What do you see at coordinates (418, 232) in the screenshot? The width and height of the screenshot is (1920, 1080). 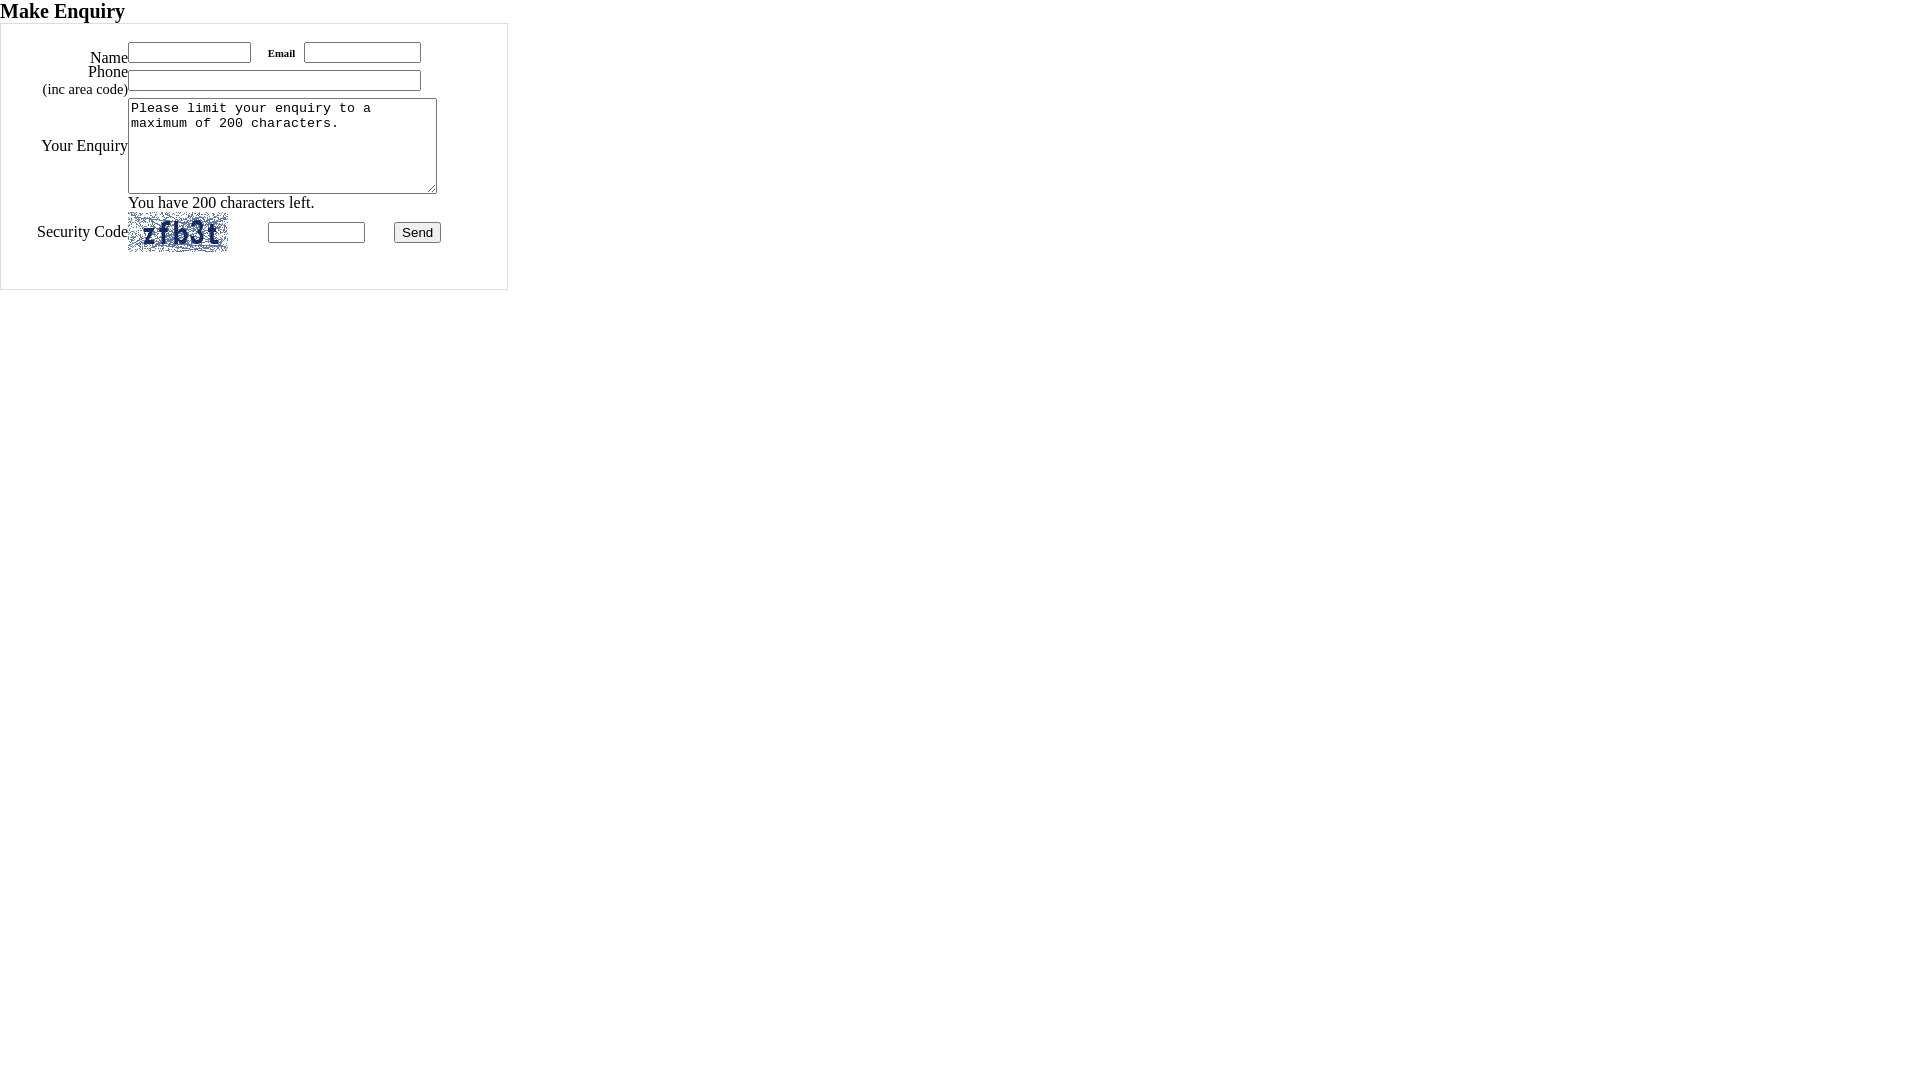 I see `Send` at bounding box center [418, 232].